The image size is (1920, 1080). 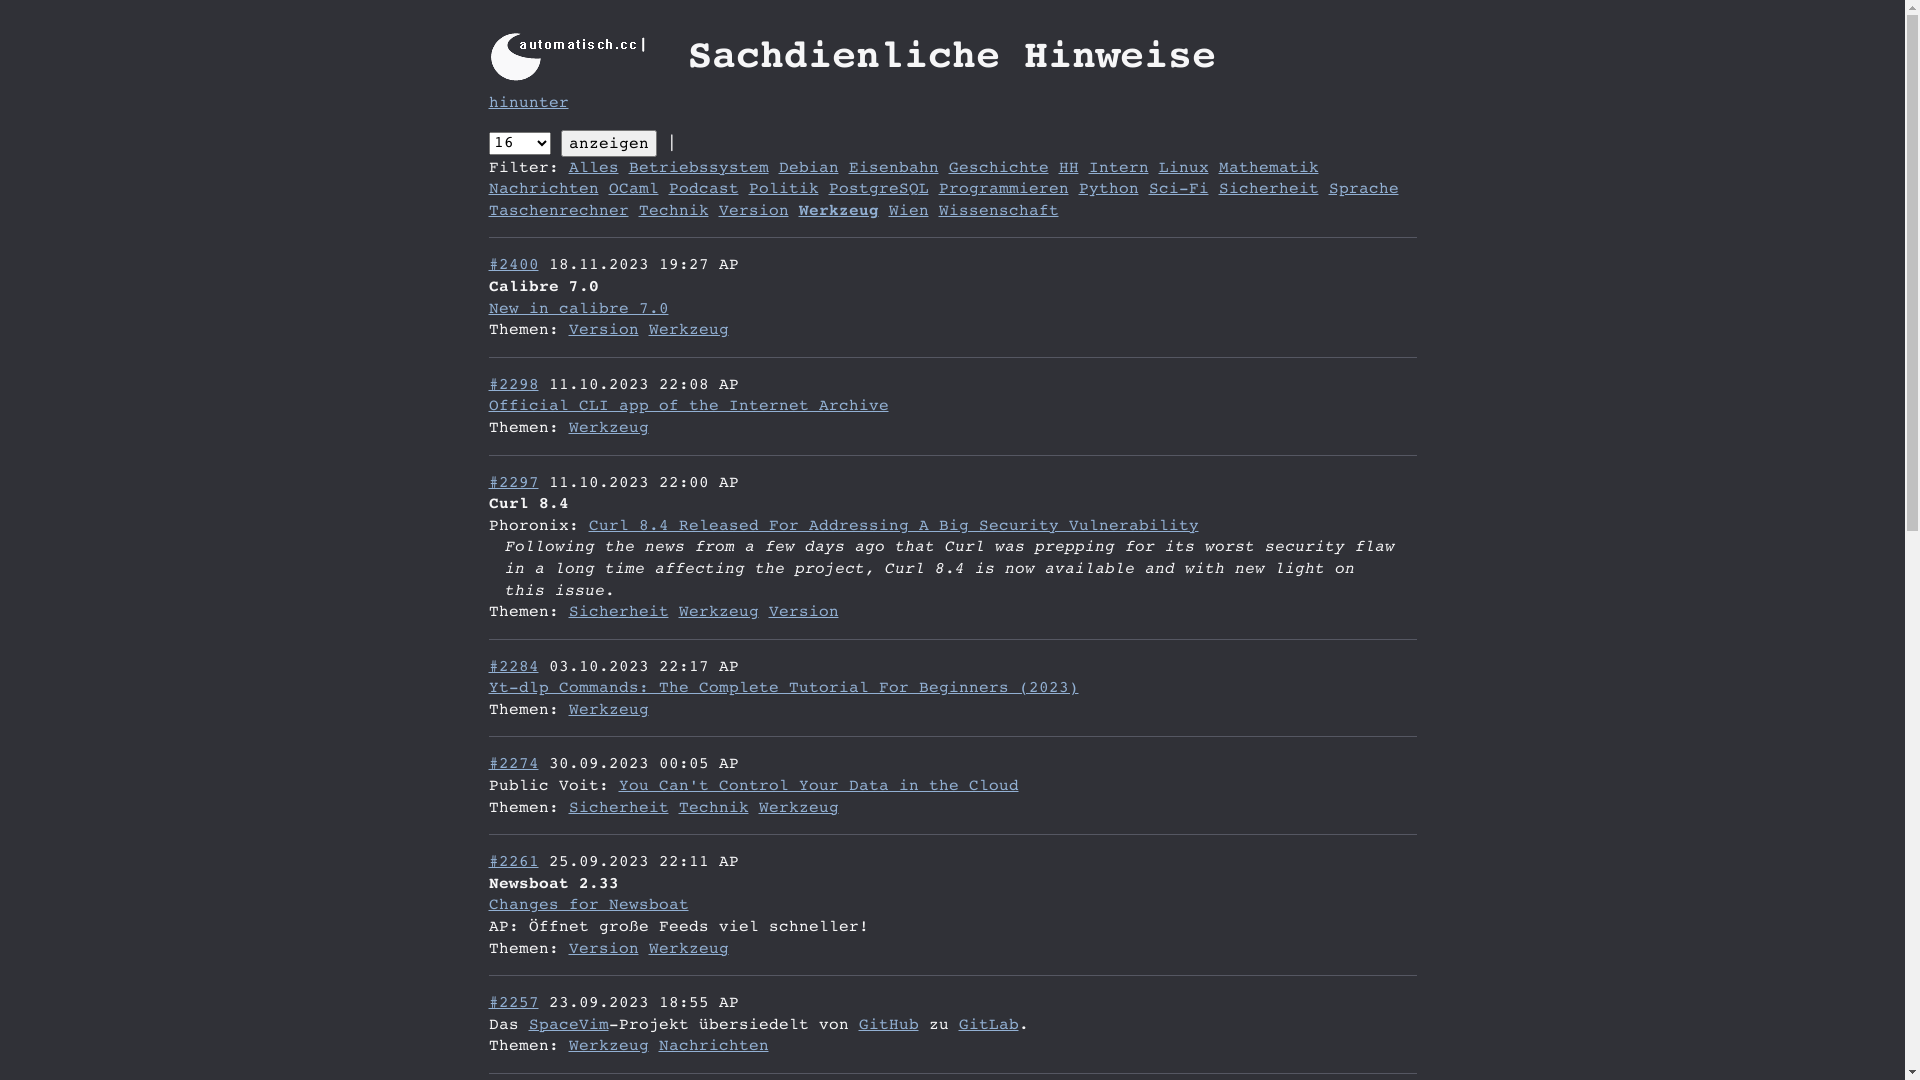 What do you see at coordinates (1118, 168) in the screenshot?
I see `Intern` at bounding box center [1118, 168].